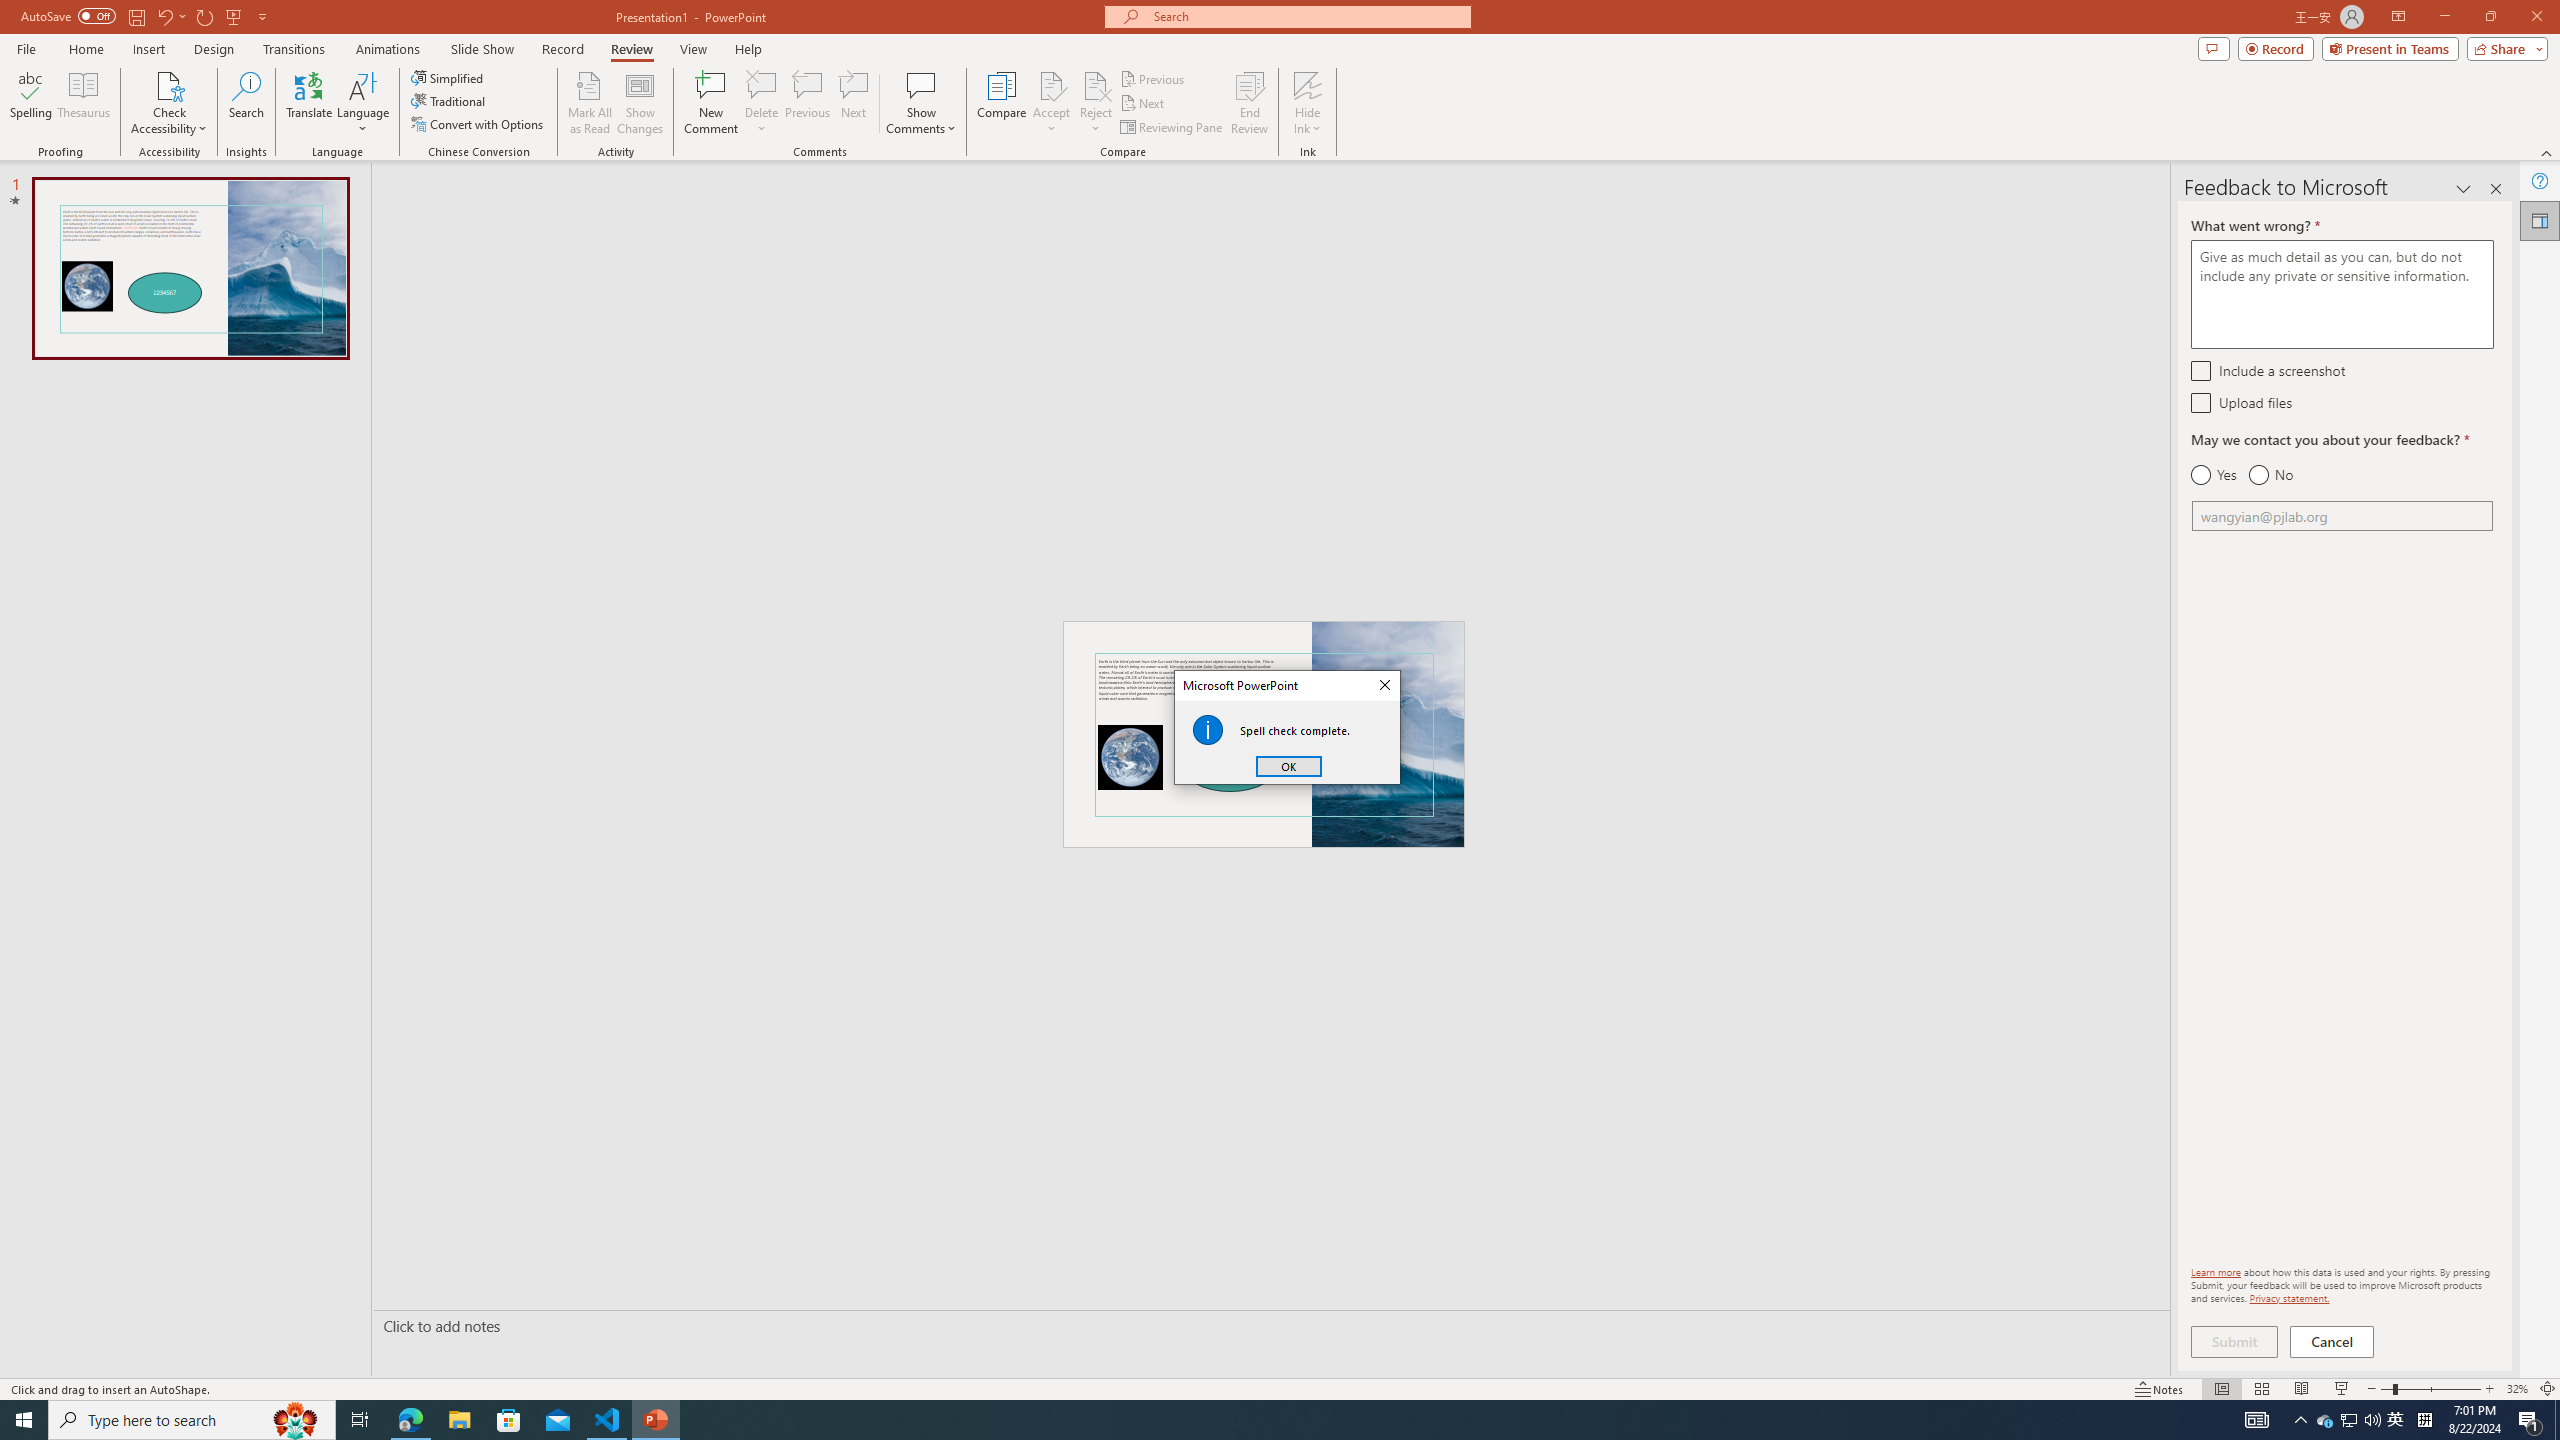  I want to click on Convert with Options..., so click(478, 124).